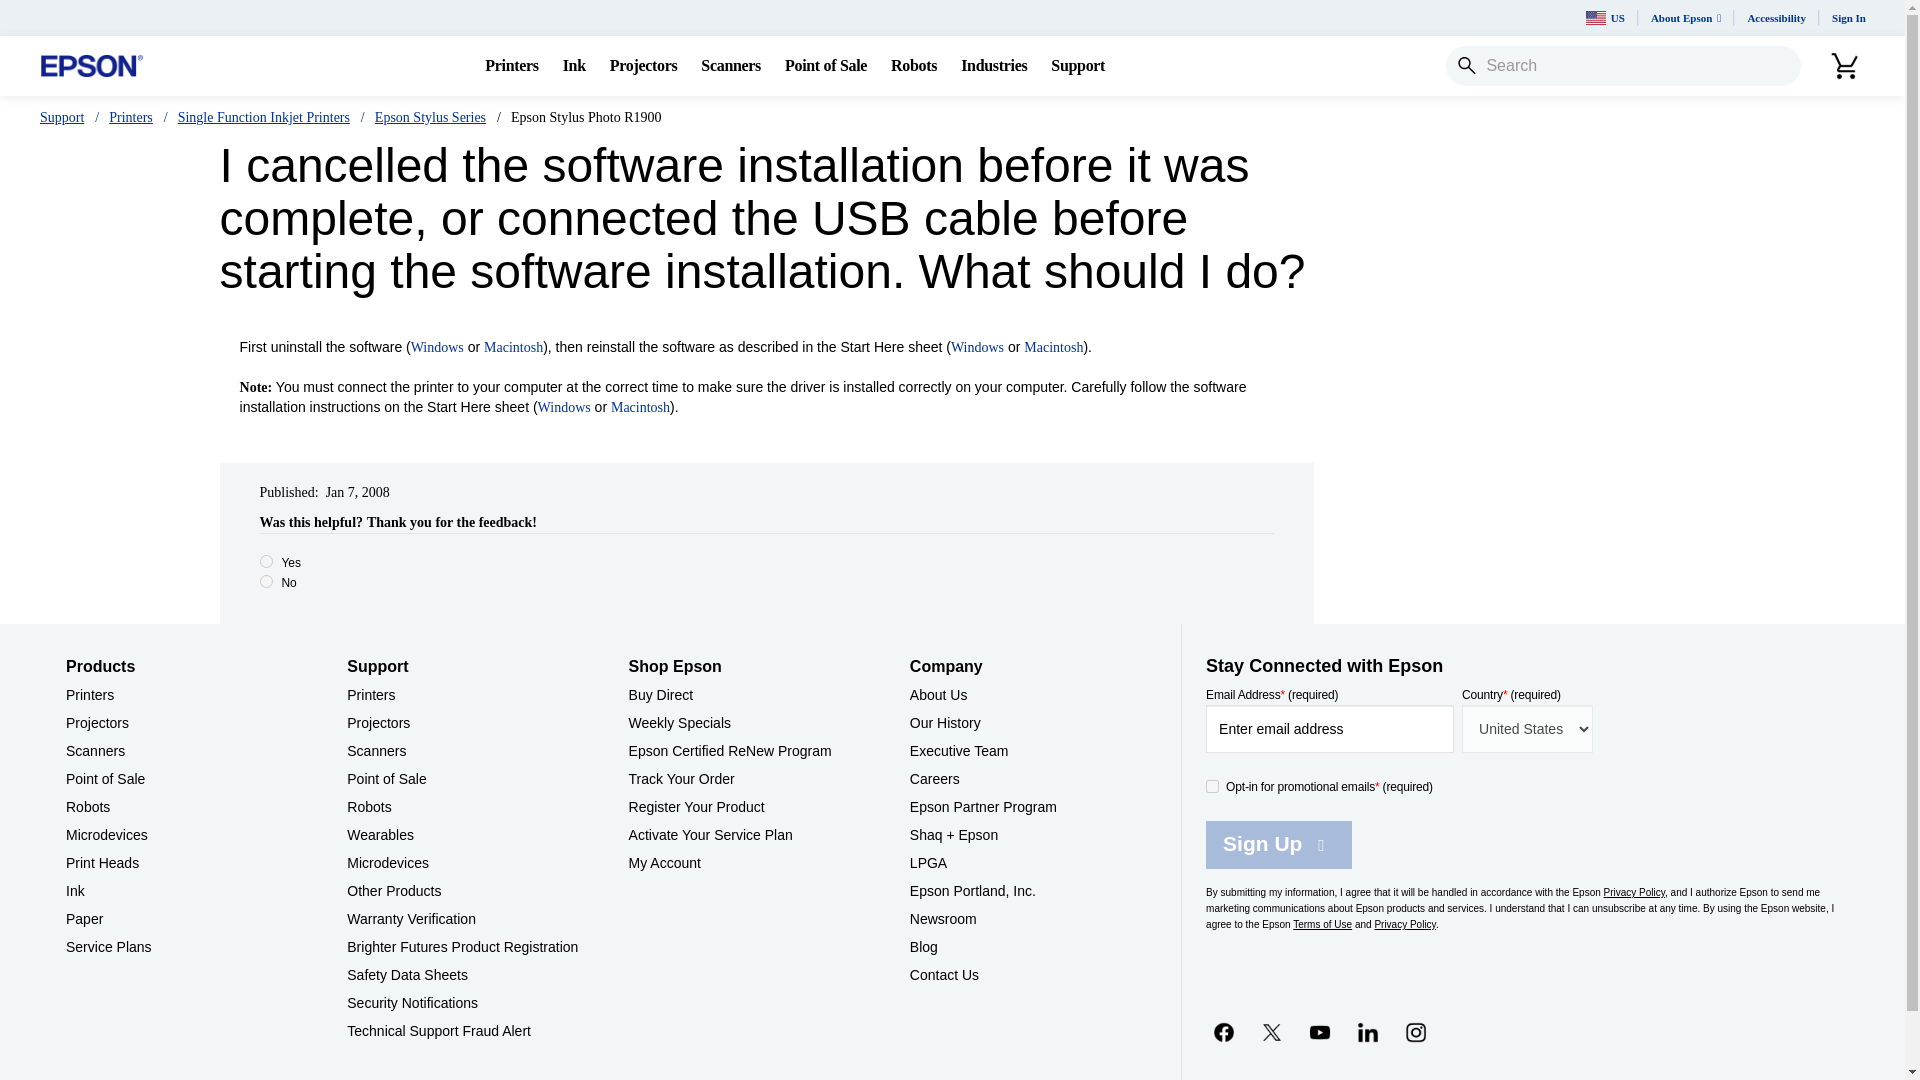 The height and width of the screenshot is (1080, 1920). Describe the element at coordinates (1776, 18) in the screenshot. I see `Accessibility` at that location.